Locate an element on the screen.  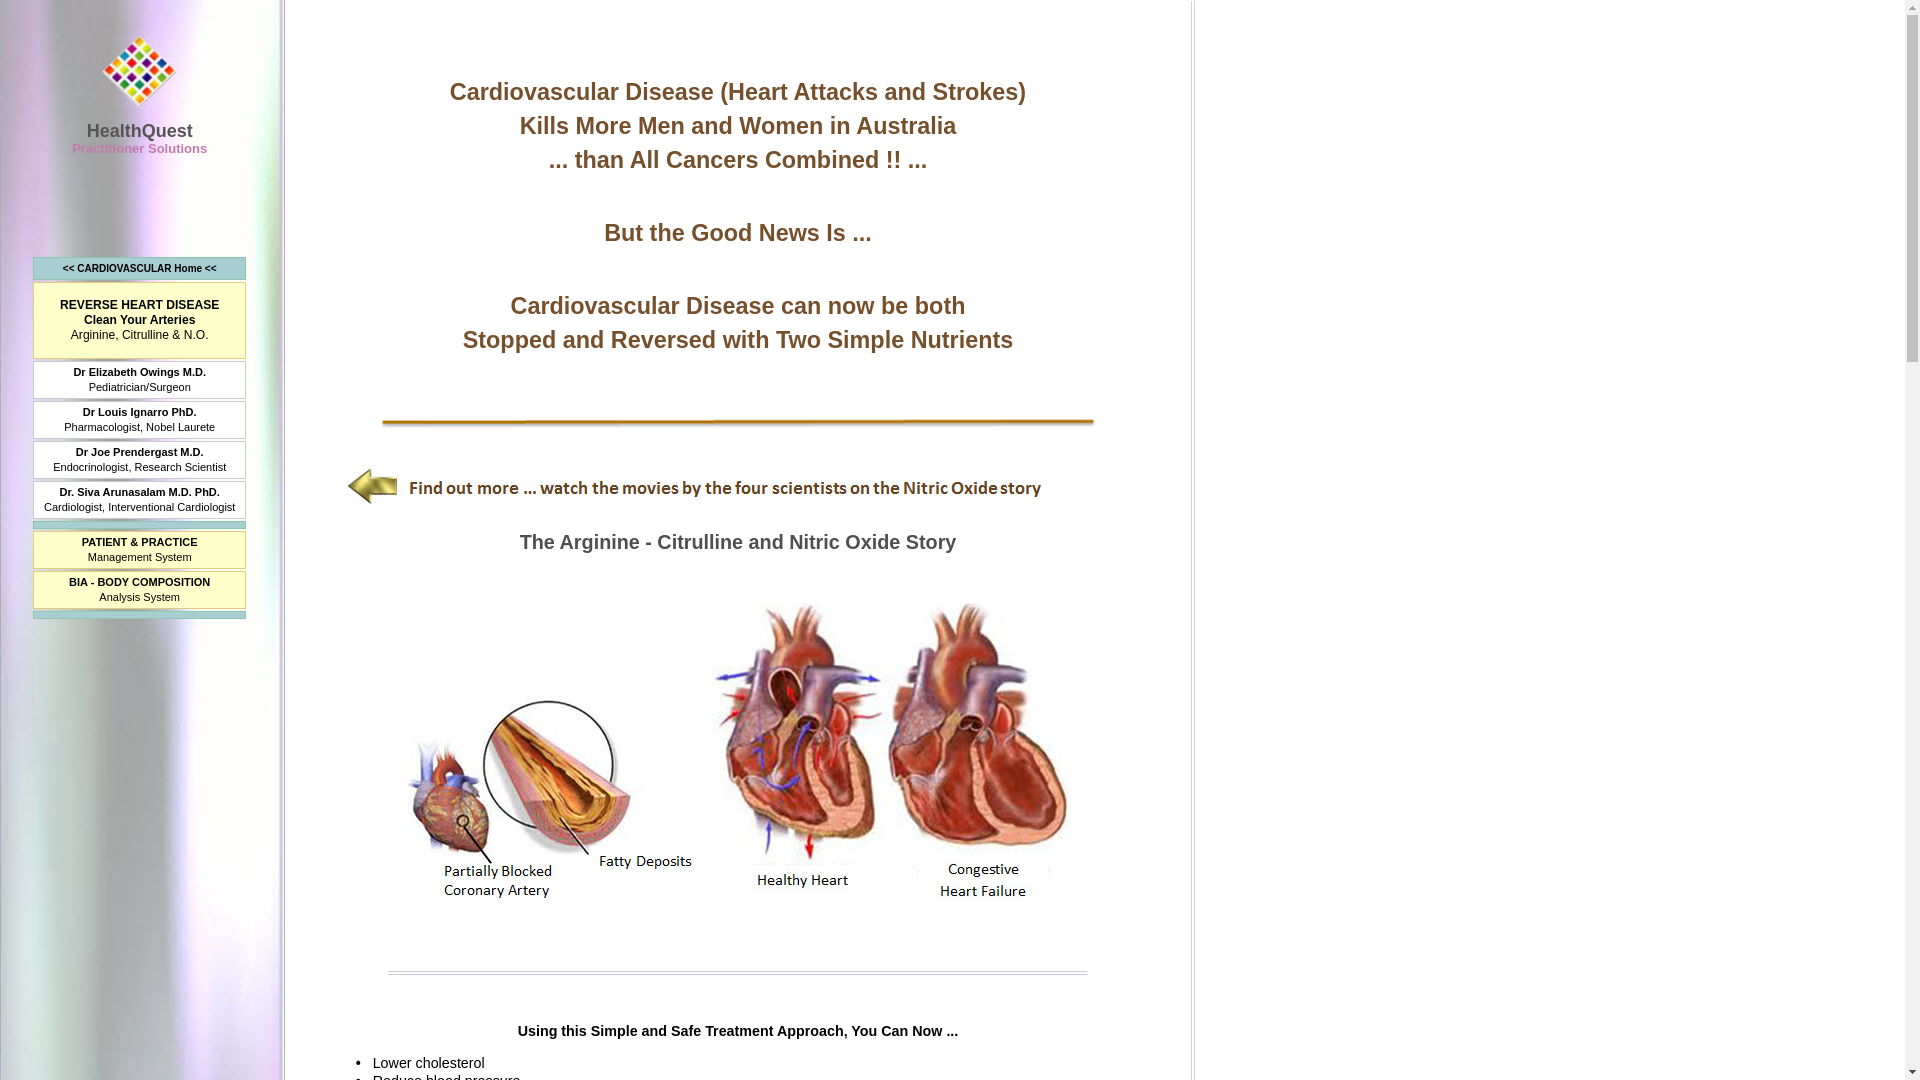
Dr Elizabeth Owings M.D.
Pediatrician/Surgeon is located at coordinates (140, 380).